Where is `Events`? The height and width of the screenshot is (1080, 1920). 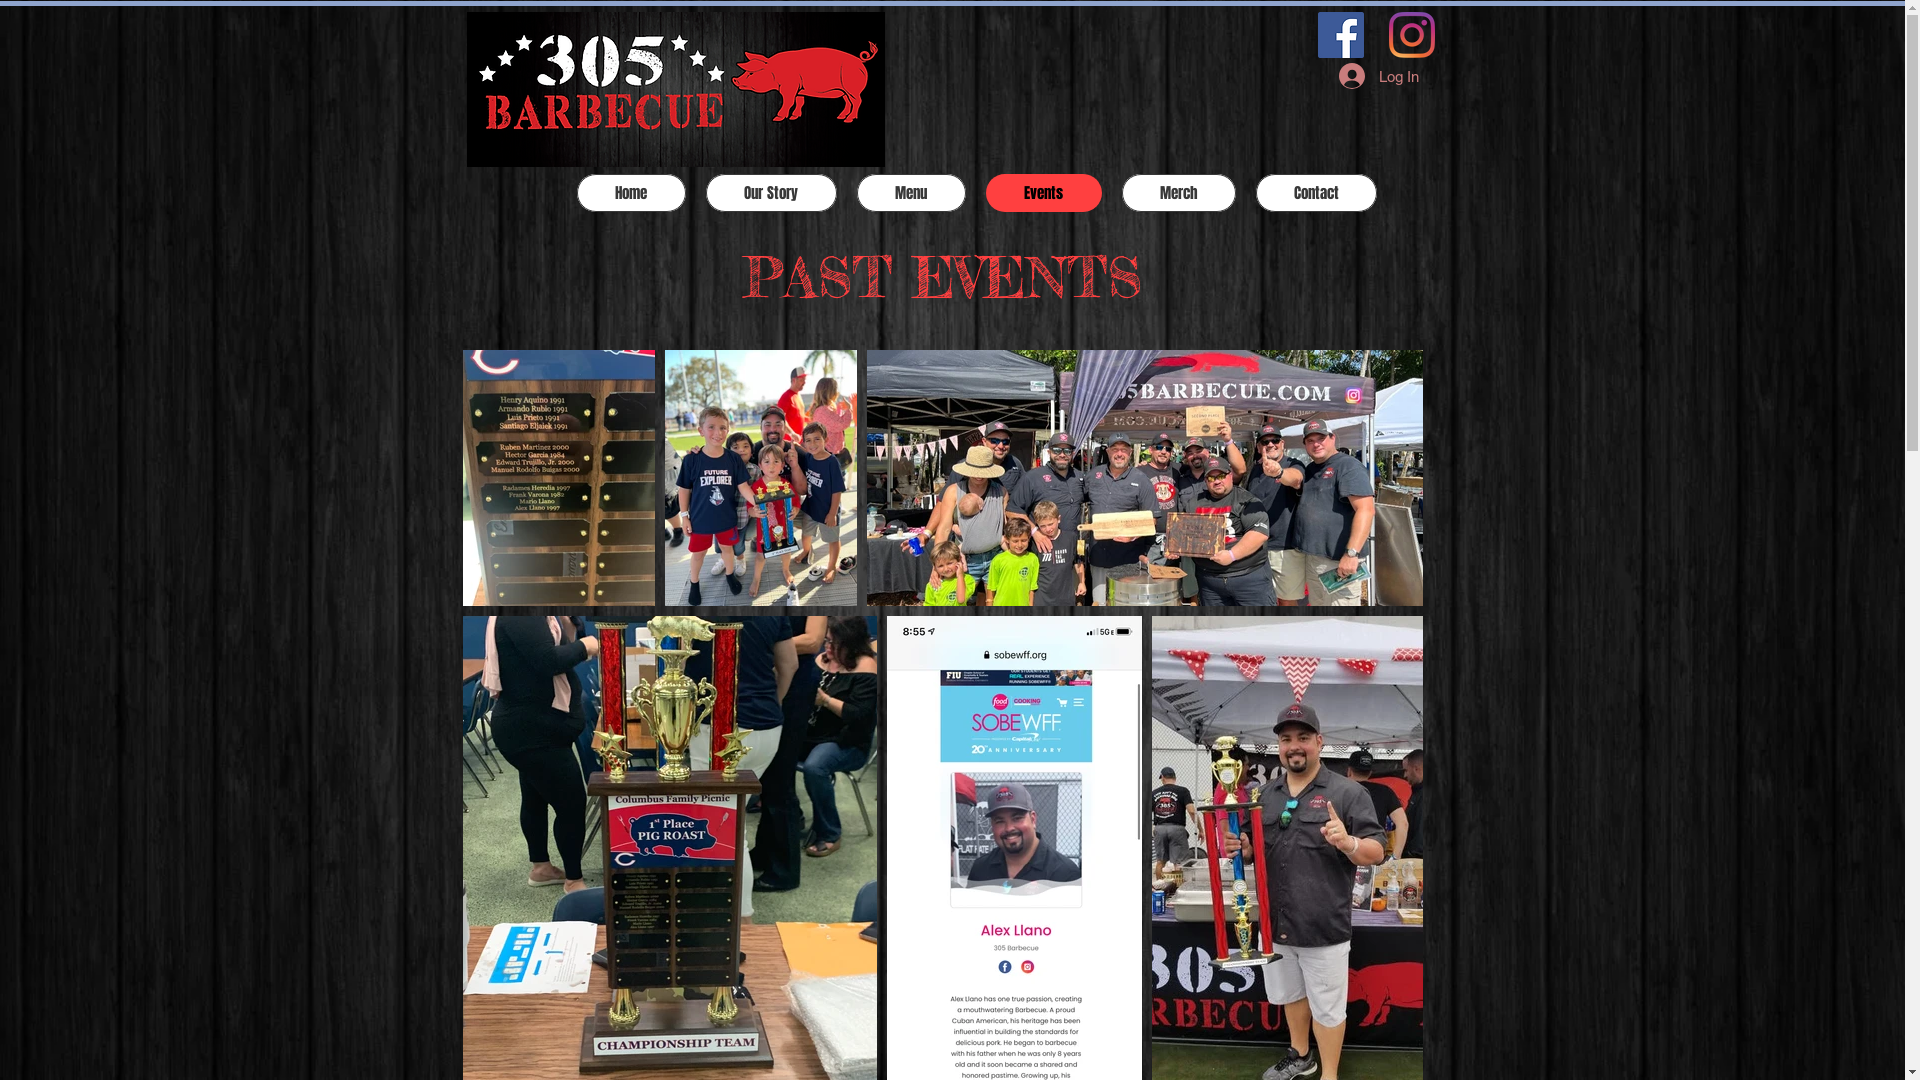
Events is located at coordinates (1044, 193).